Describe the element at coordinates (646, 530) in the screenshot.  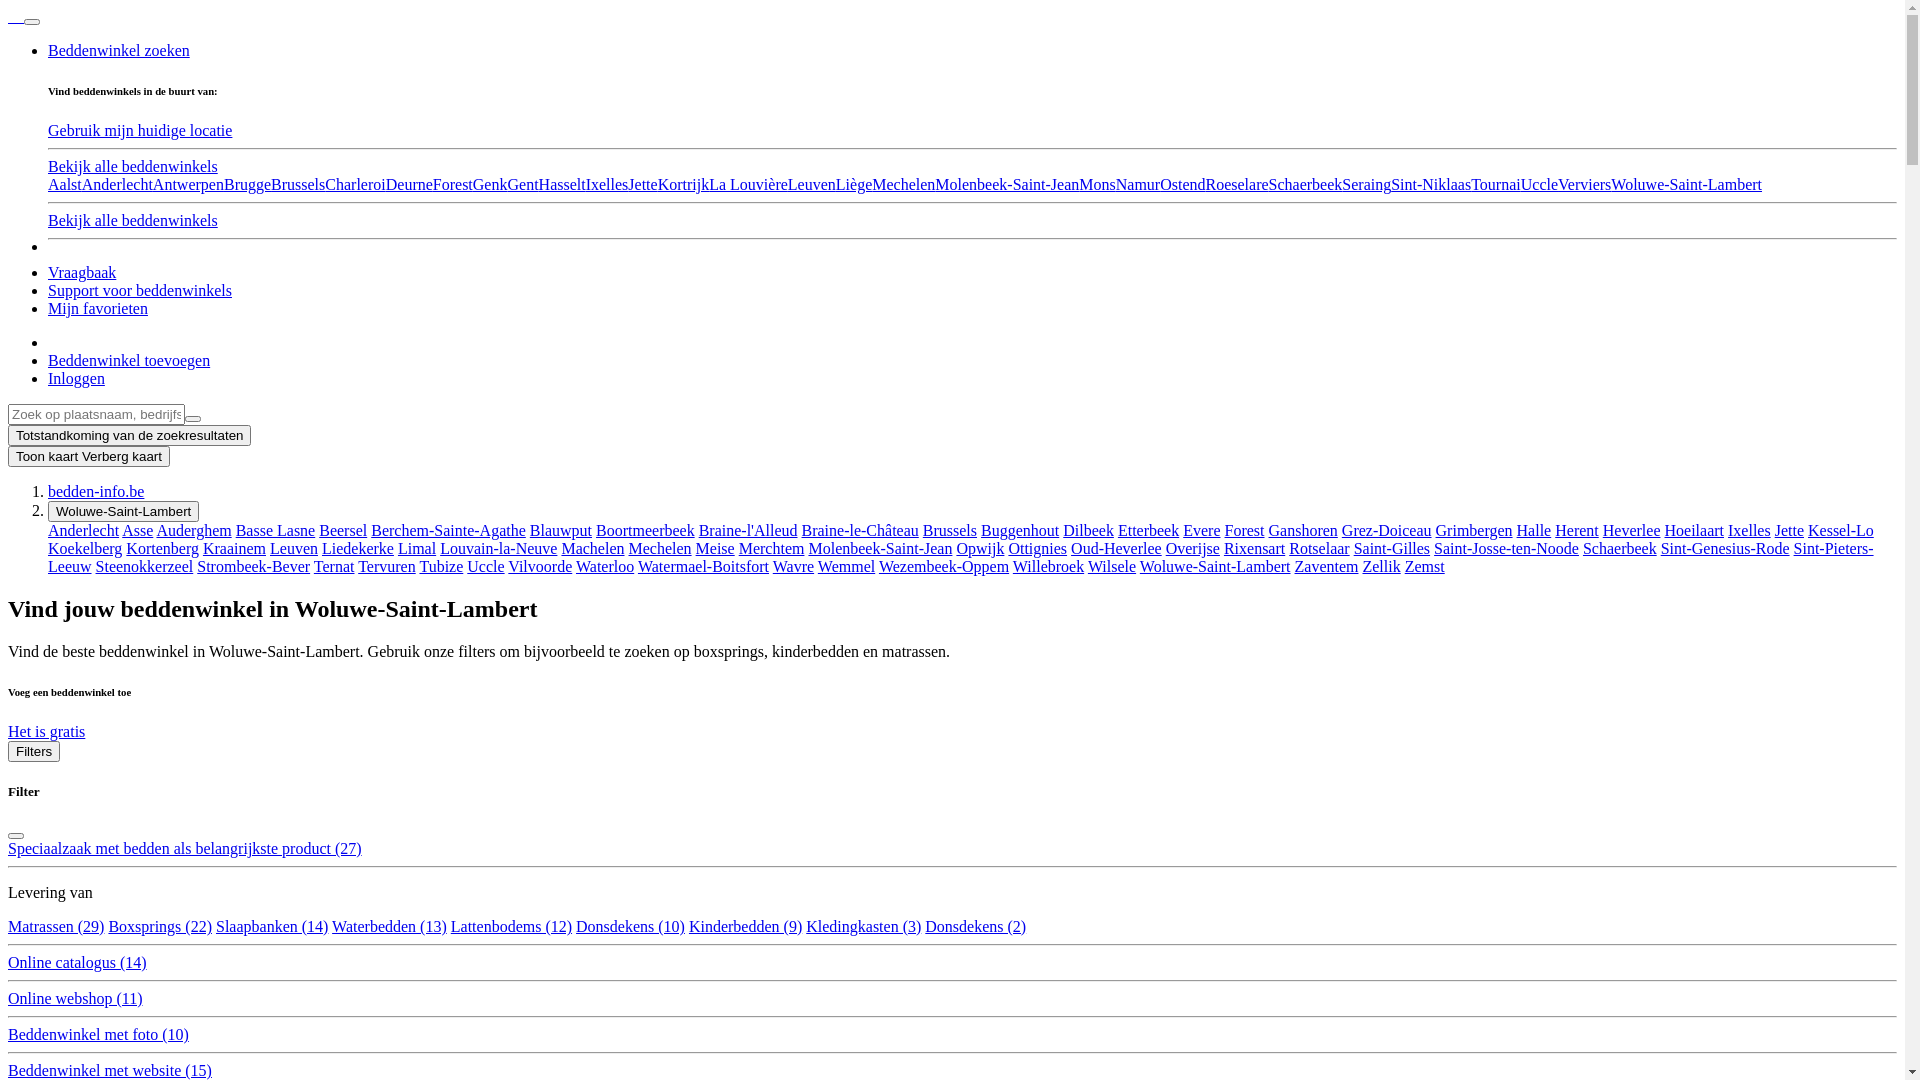
I see `Boortmeerbeek` at that location.